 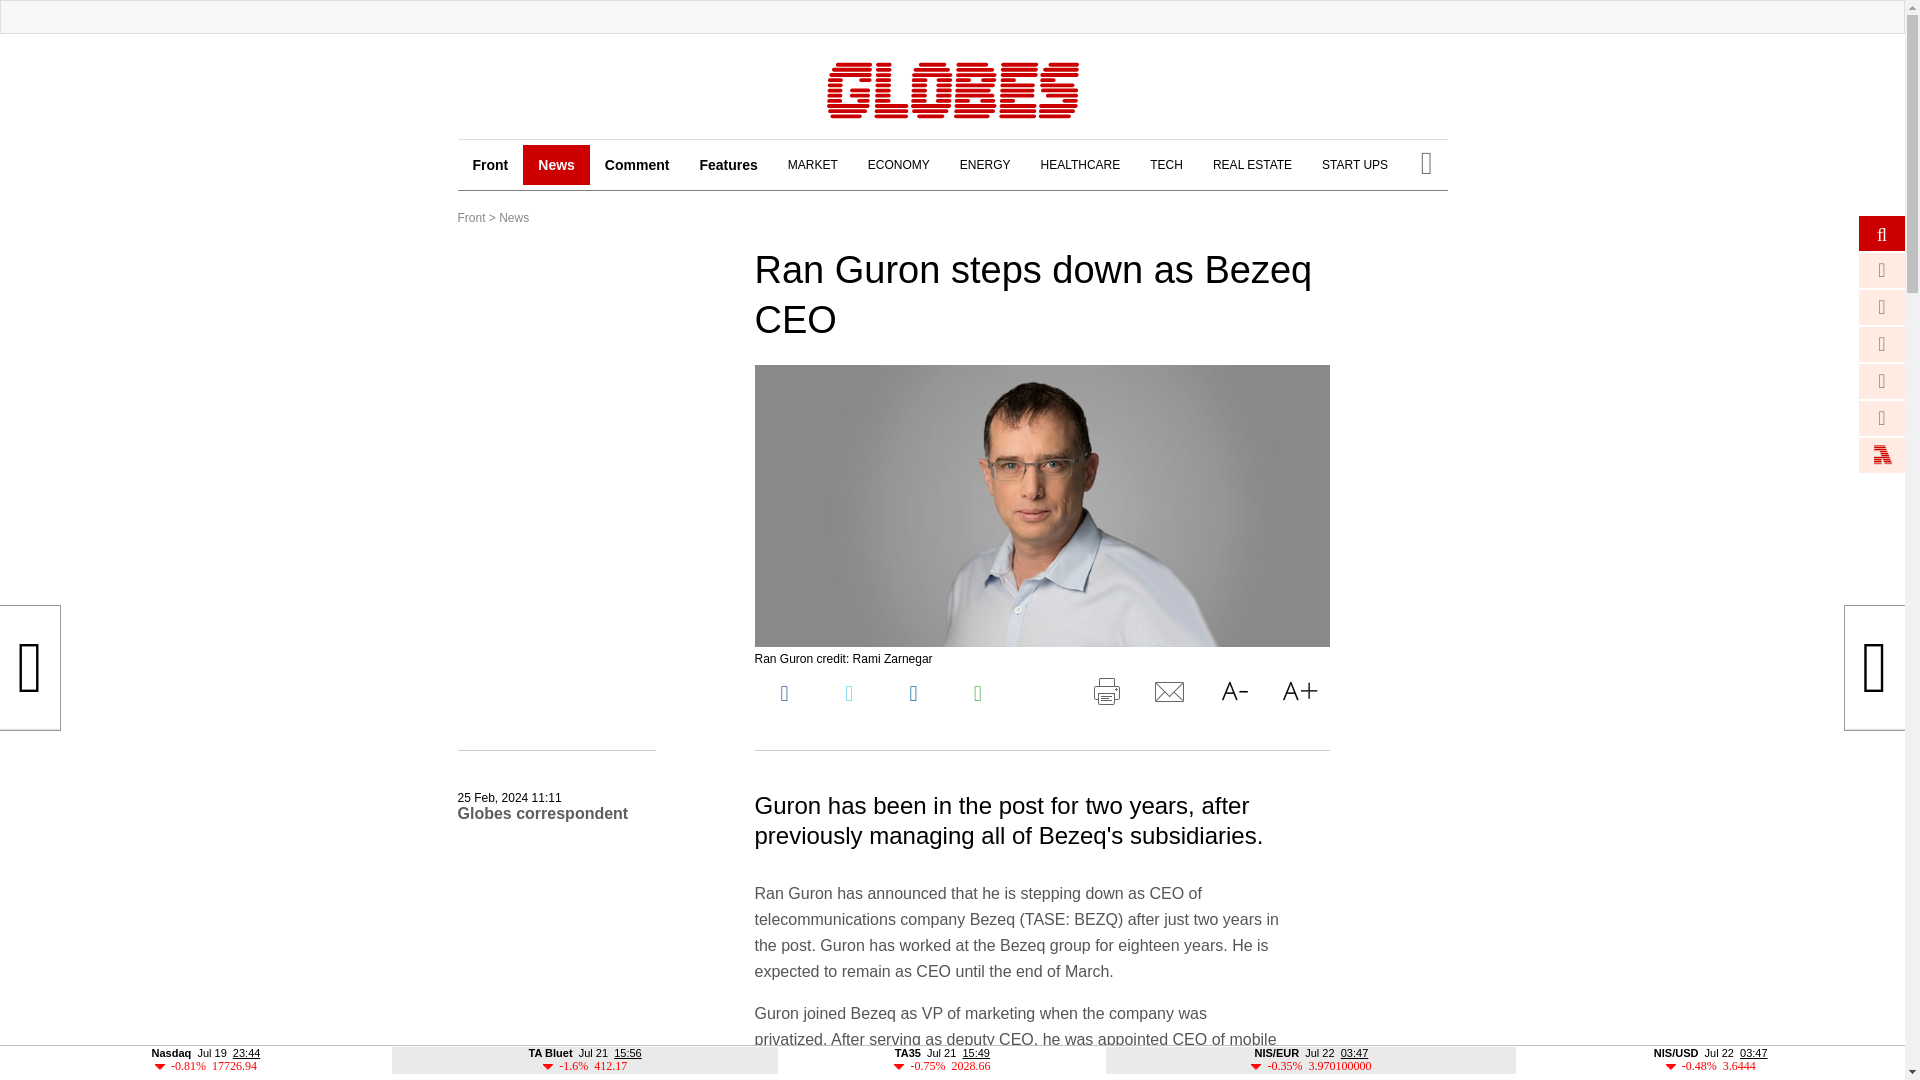 I want to click on print, so click(x=1106, y=696).